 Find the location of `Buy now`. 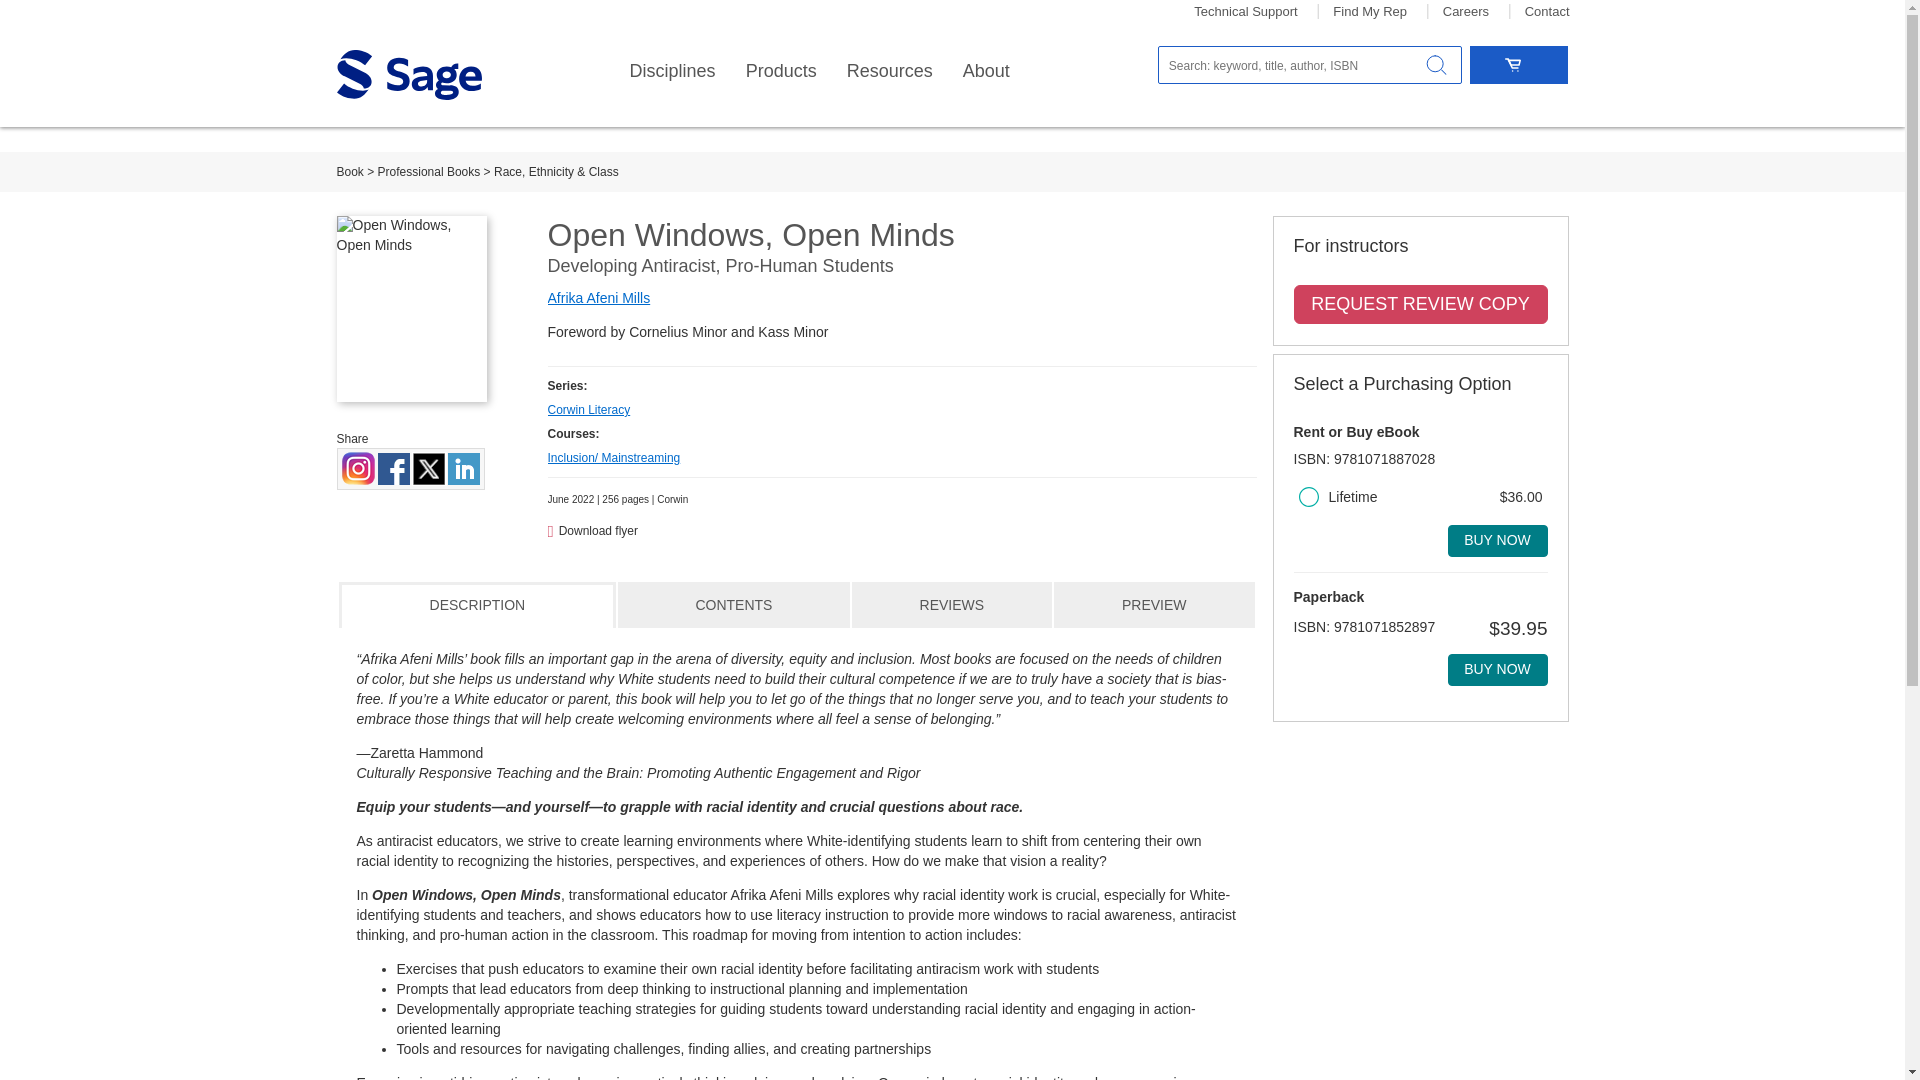

Buy now is located at coordinates (1497, 670).